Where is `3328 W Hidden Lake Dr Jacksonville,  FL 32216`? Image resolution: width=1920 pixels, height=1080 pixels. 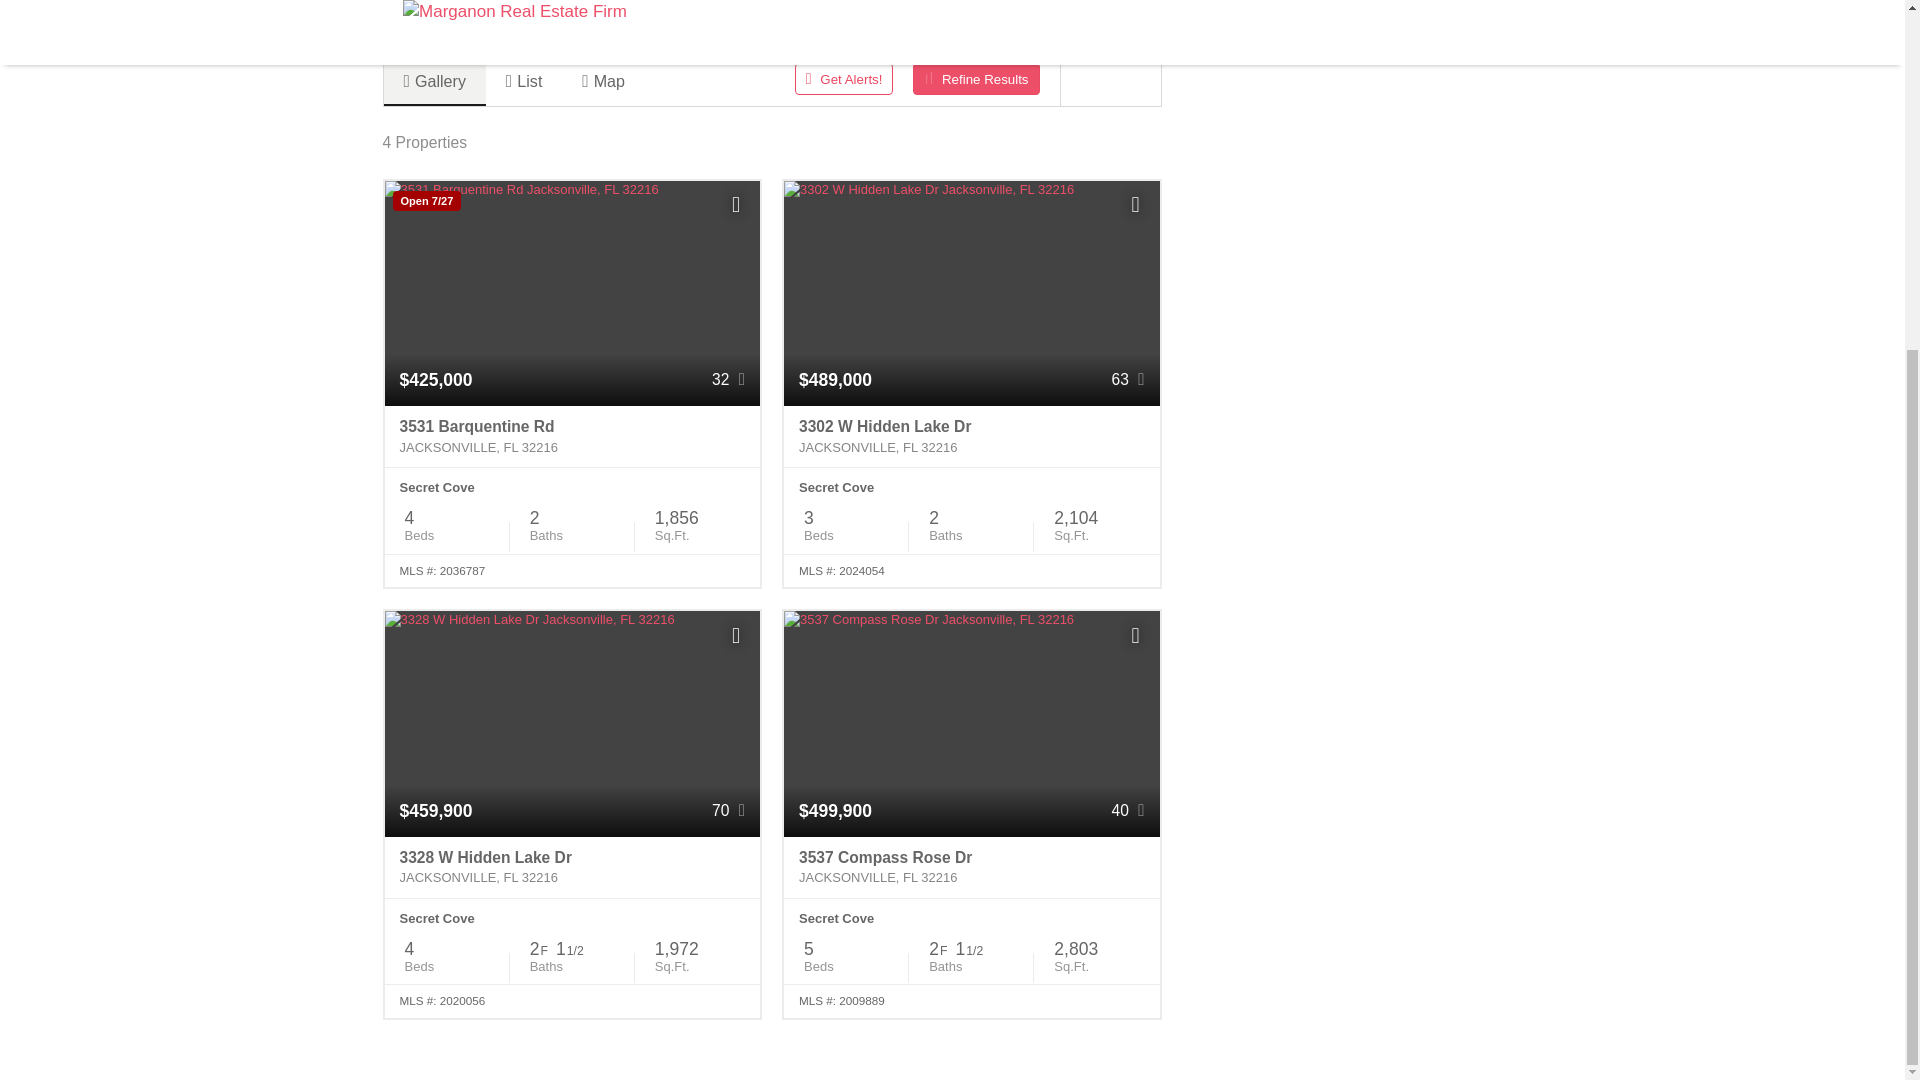 3328 W Hidden Lake Dr Jacksonville,  FL 32216 is located at coordinates (572, 868).